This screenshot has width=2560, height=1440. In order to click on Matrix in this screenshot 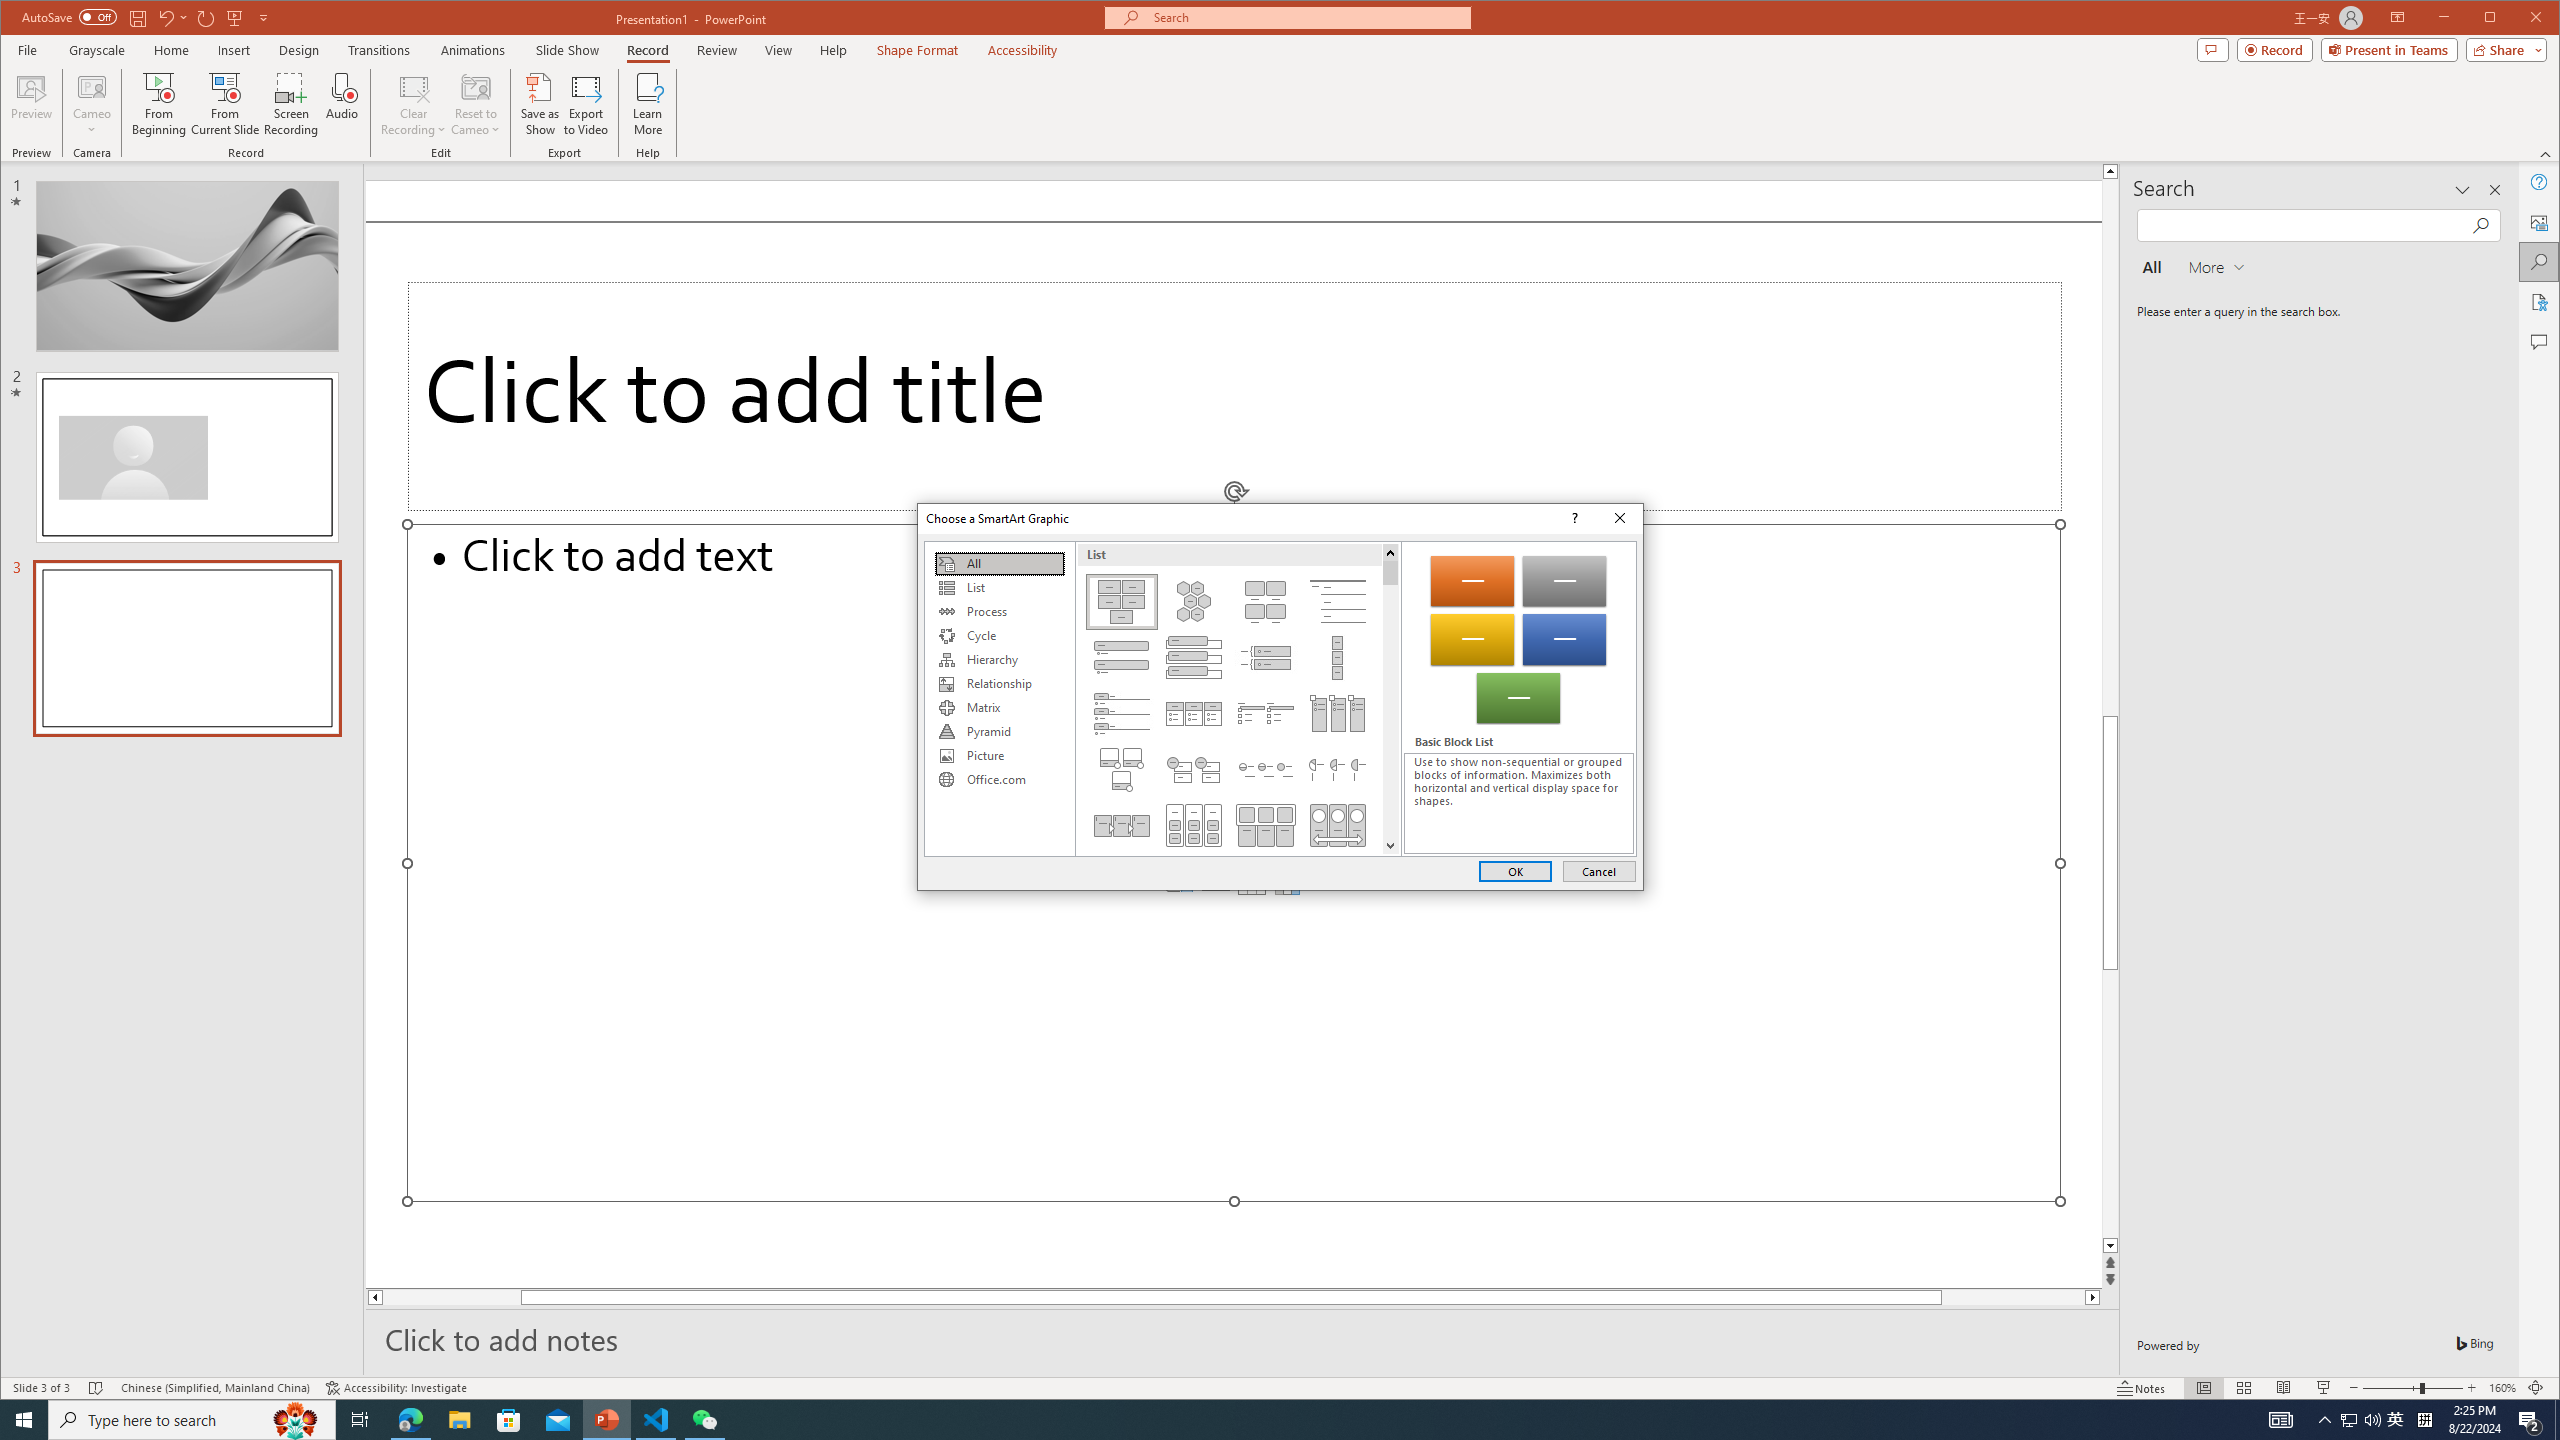, I will do `click(999, 708)`.